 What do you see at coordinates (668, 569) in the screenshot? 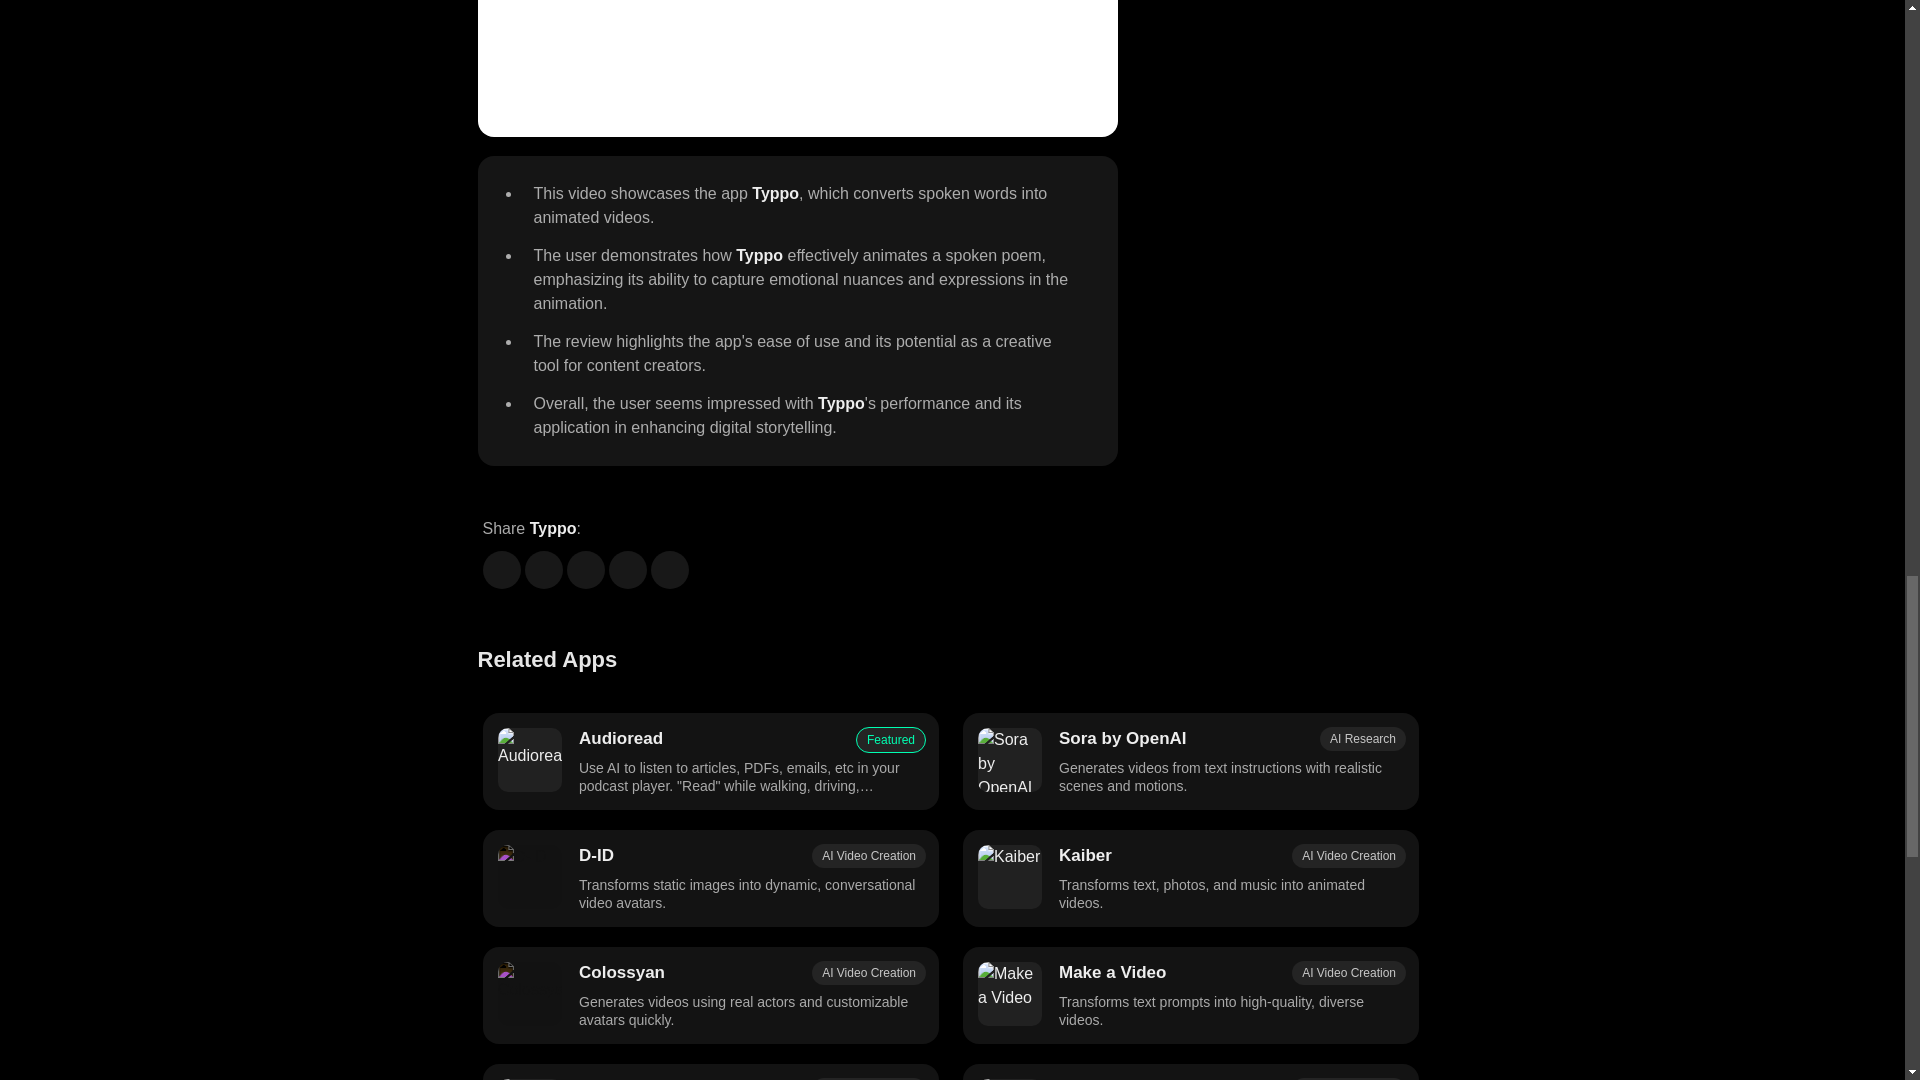
I see `Copy Link` at bounding box center [668, 569].